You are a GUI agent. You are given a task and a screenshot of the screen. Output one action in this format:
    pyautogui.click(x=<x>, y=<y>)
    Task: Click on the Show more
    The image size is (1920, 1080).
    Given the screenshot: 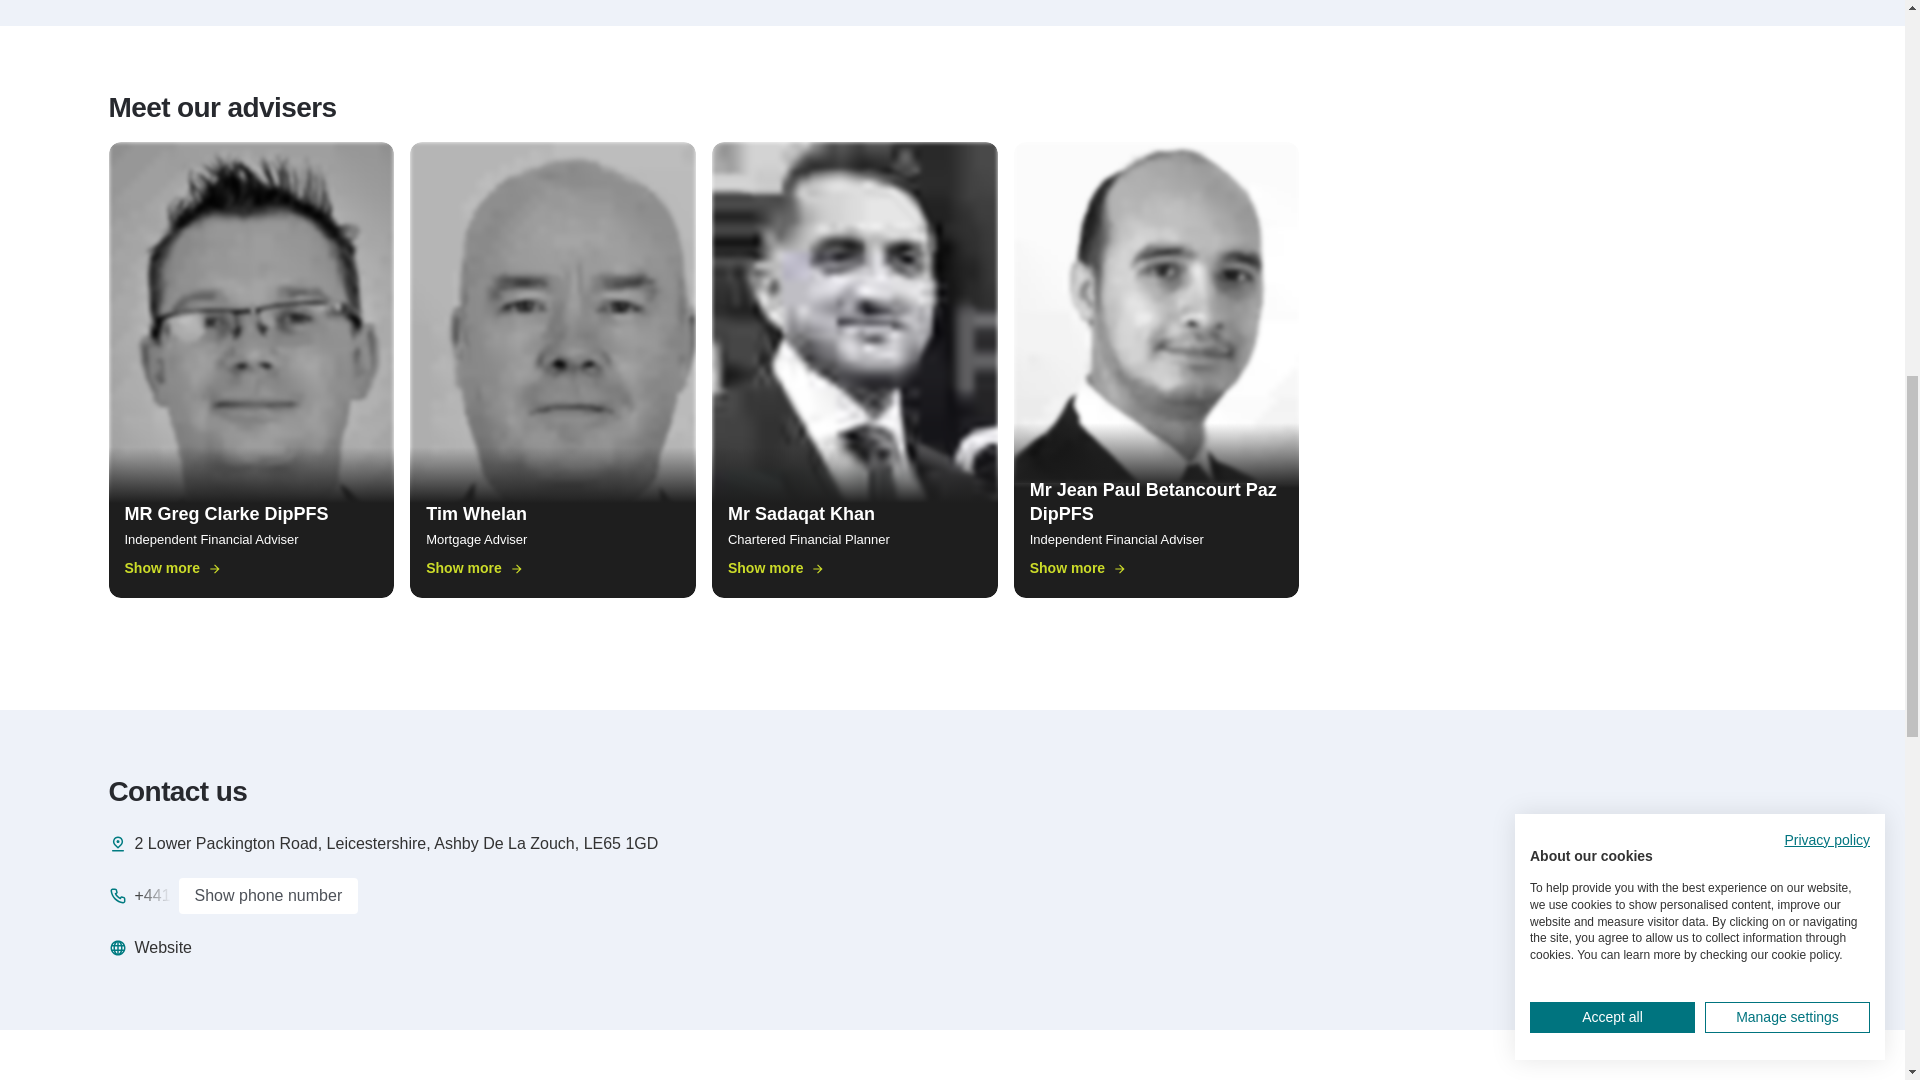 What is the action you would take?
    pyautogui.click(x=1078, y=568)
    